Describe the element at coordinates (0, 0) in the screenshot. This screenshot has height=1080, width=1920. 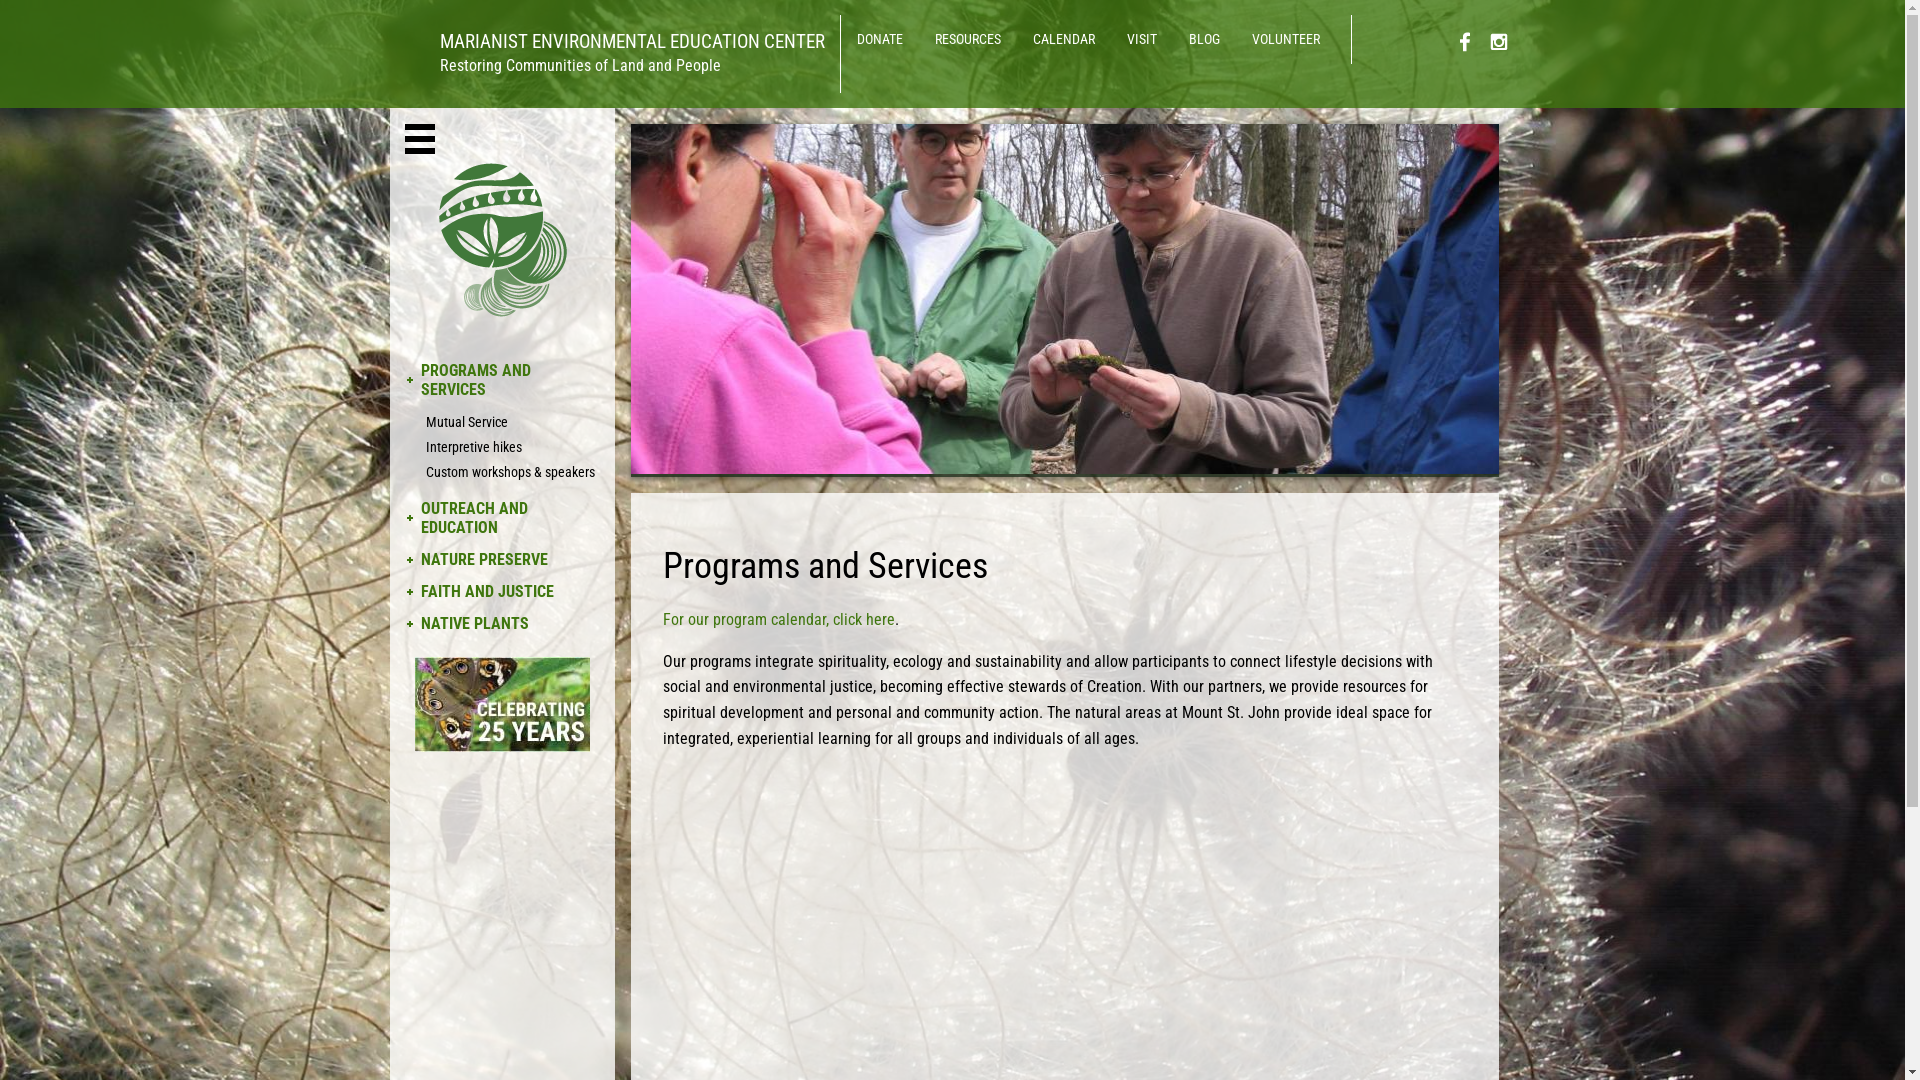
I see `Skip to main content` at that location.